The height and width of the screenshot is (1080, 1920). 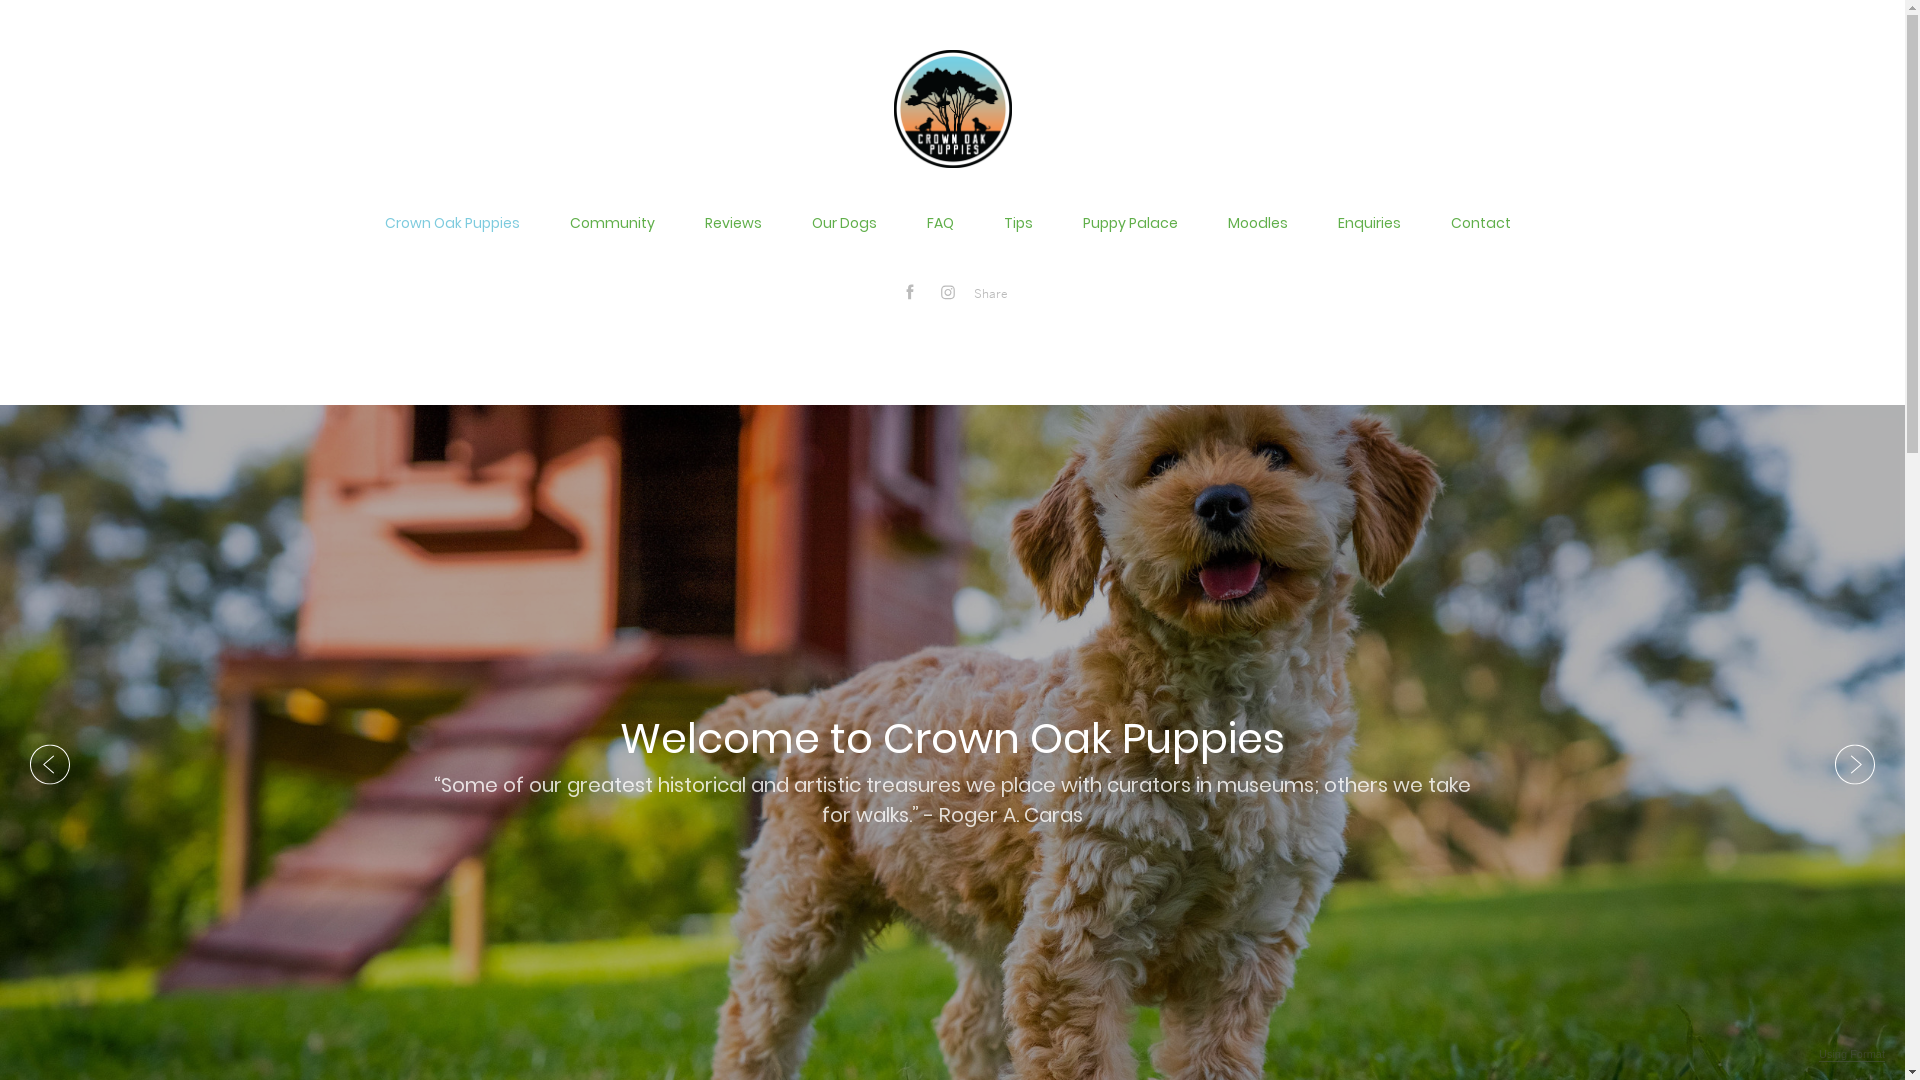 I want to click on Contact, so click(x=1480, y=223).